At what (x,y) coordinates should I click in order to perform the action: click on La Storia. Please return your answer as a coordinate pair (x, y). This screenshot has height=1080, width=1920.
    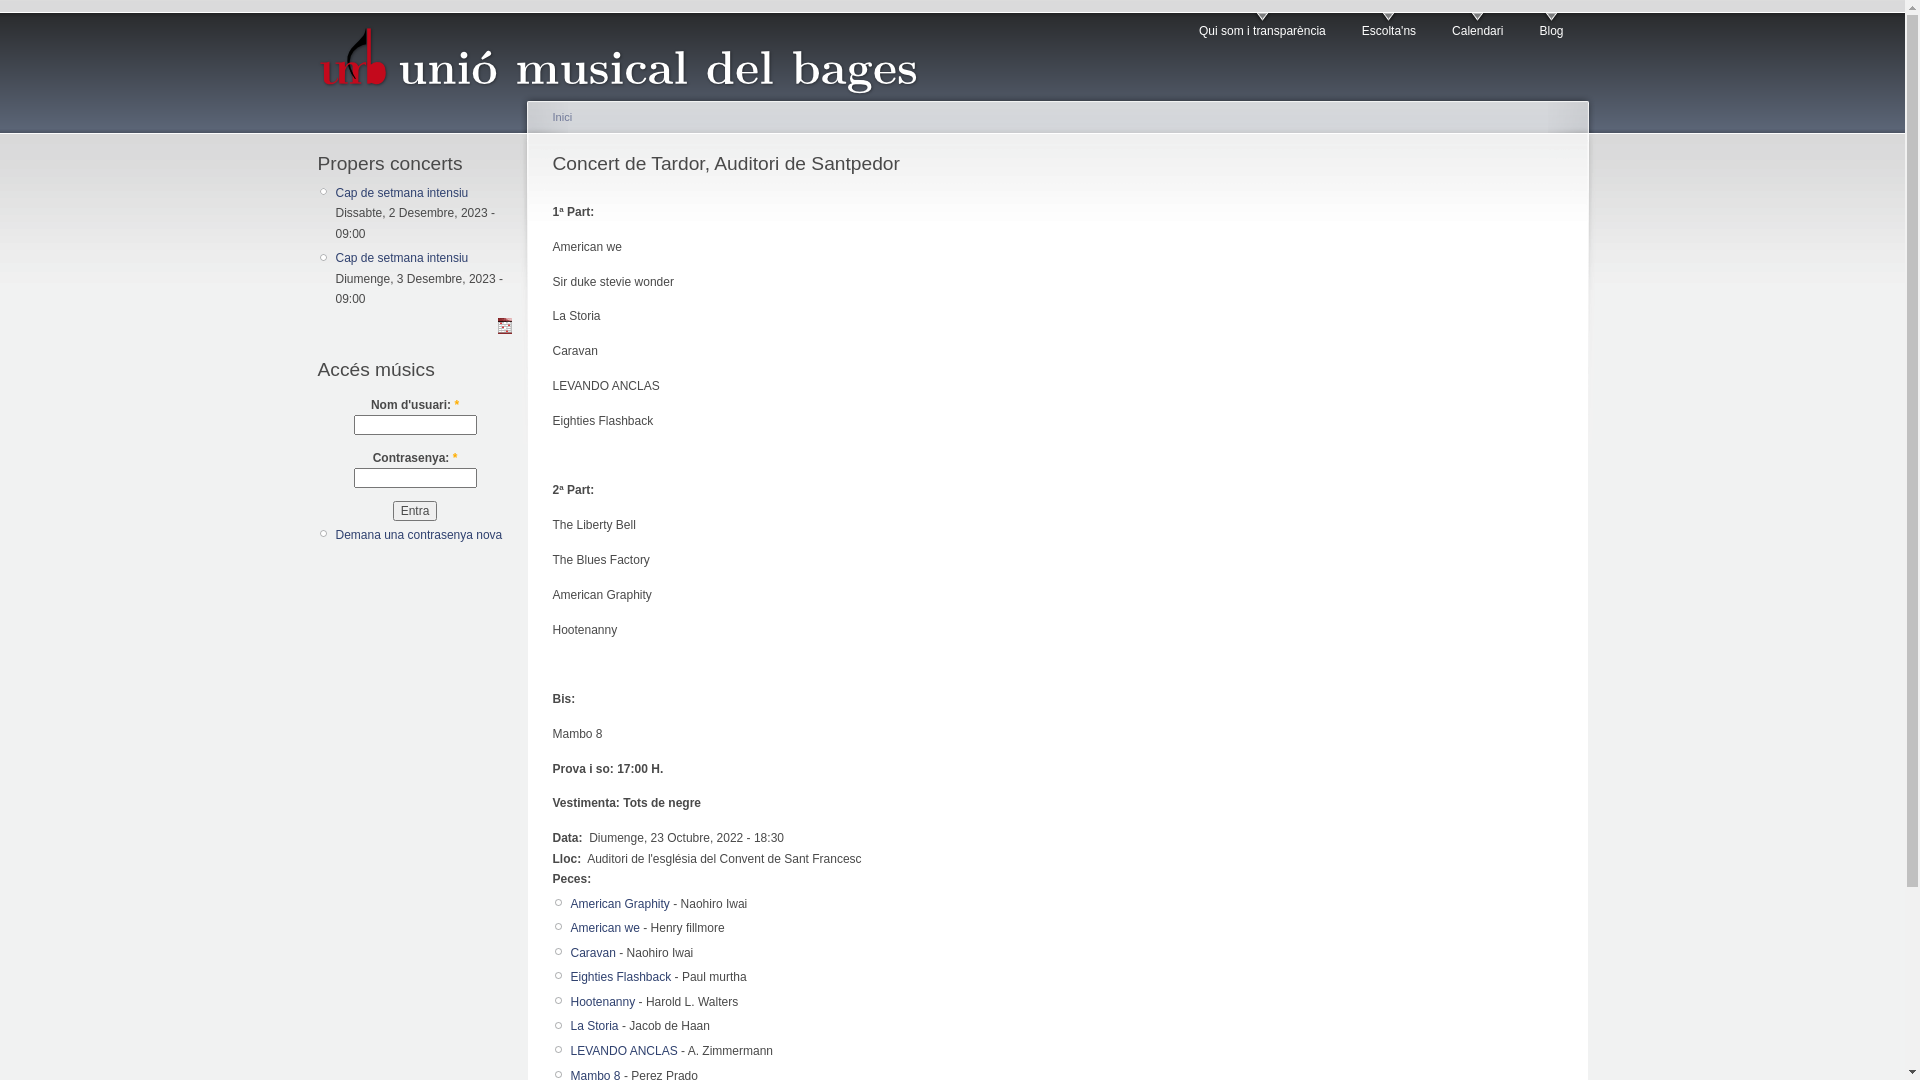
    Looking at the image, I should click on (594, 1026).